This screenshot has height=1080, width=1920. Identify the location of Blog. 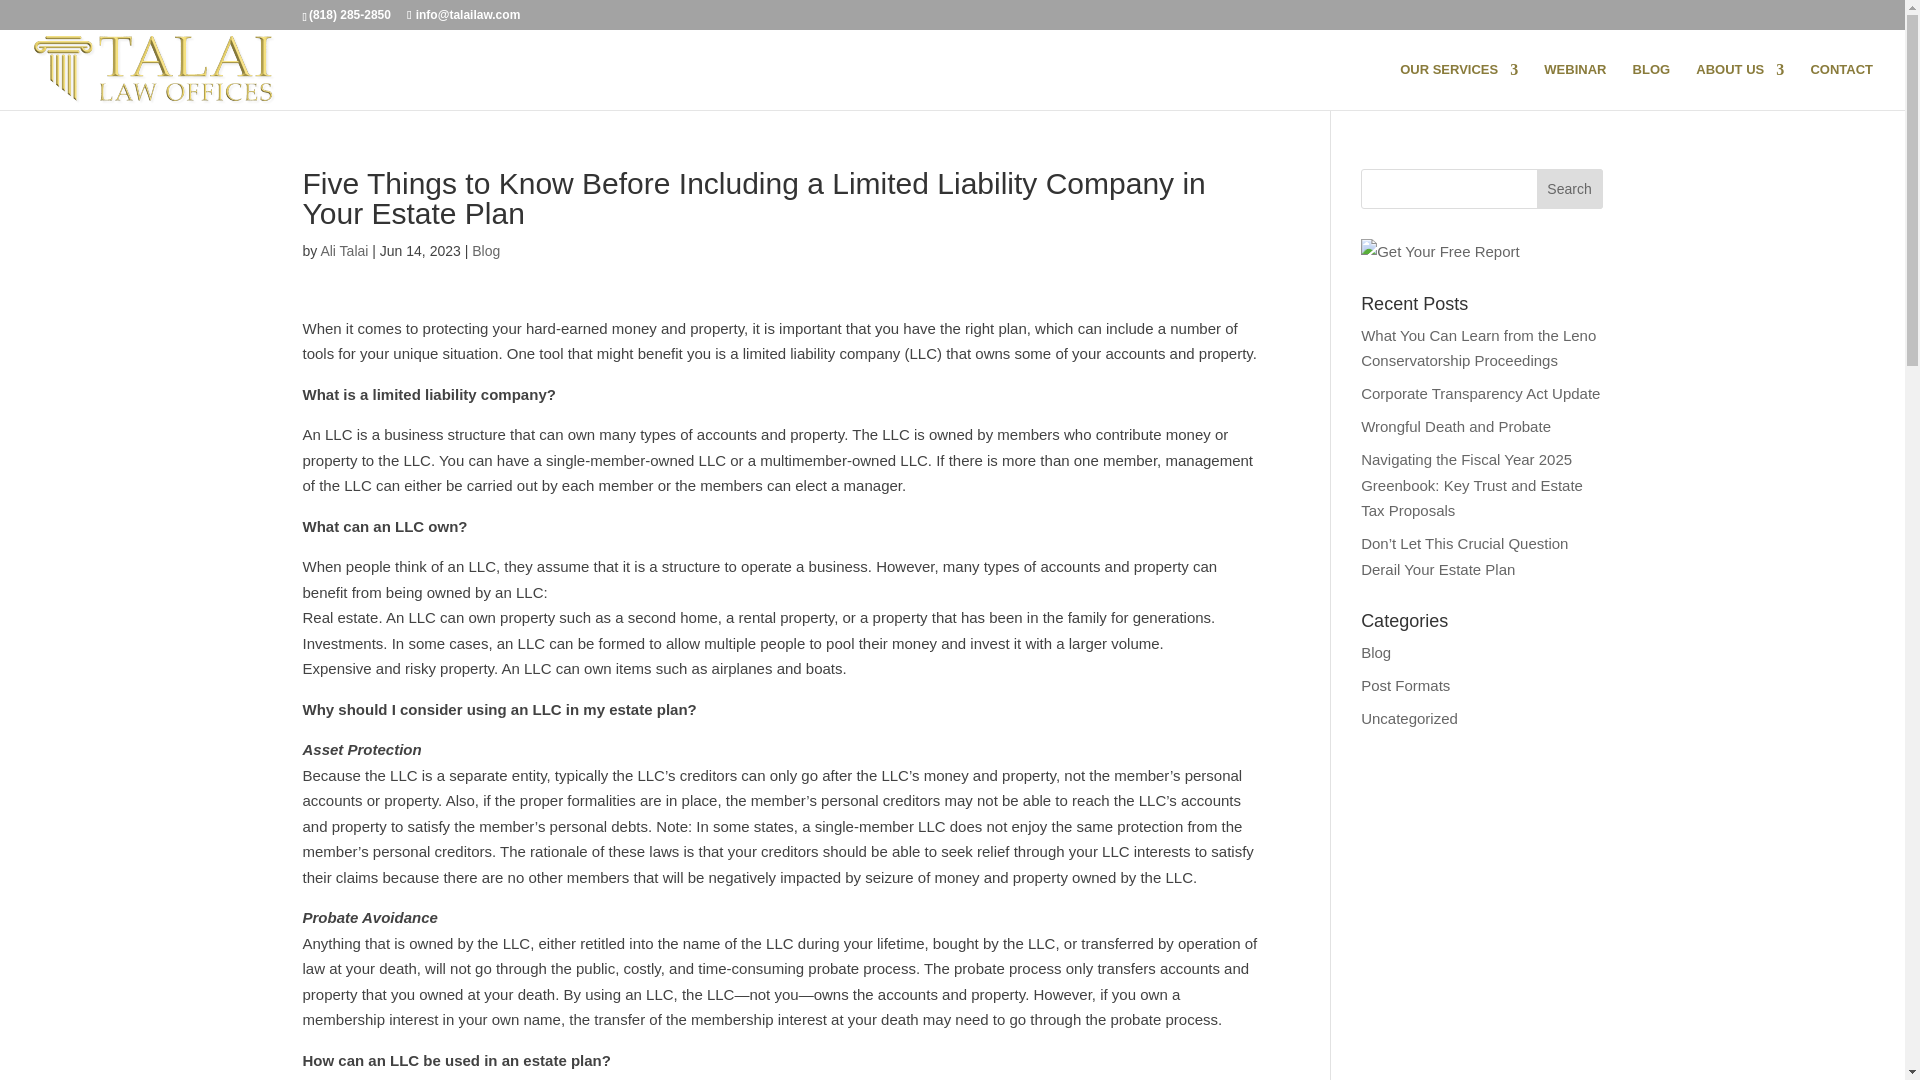
(1376, 652).